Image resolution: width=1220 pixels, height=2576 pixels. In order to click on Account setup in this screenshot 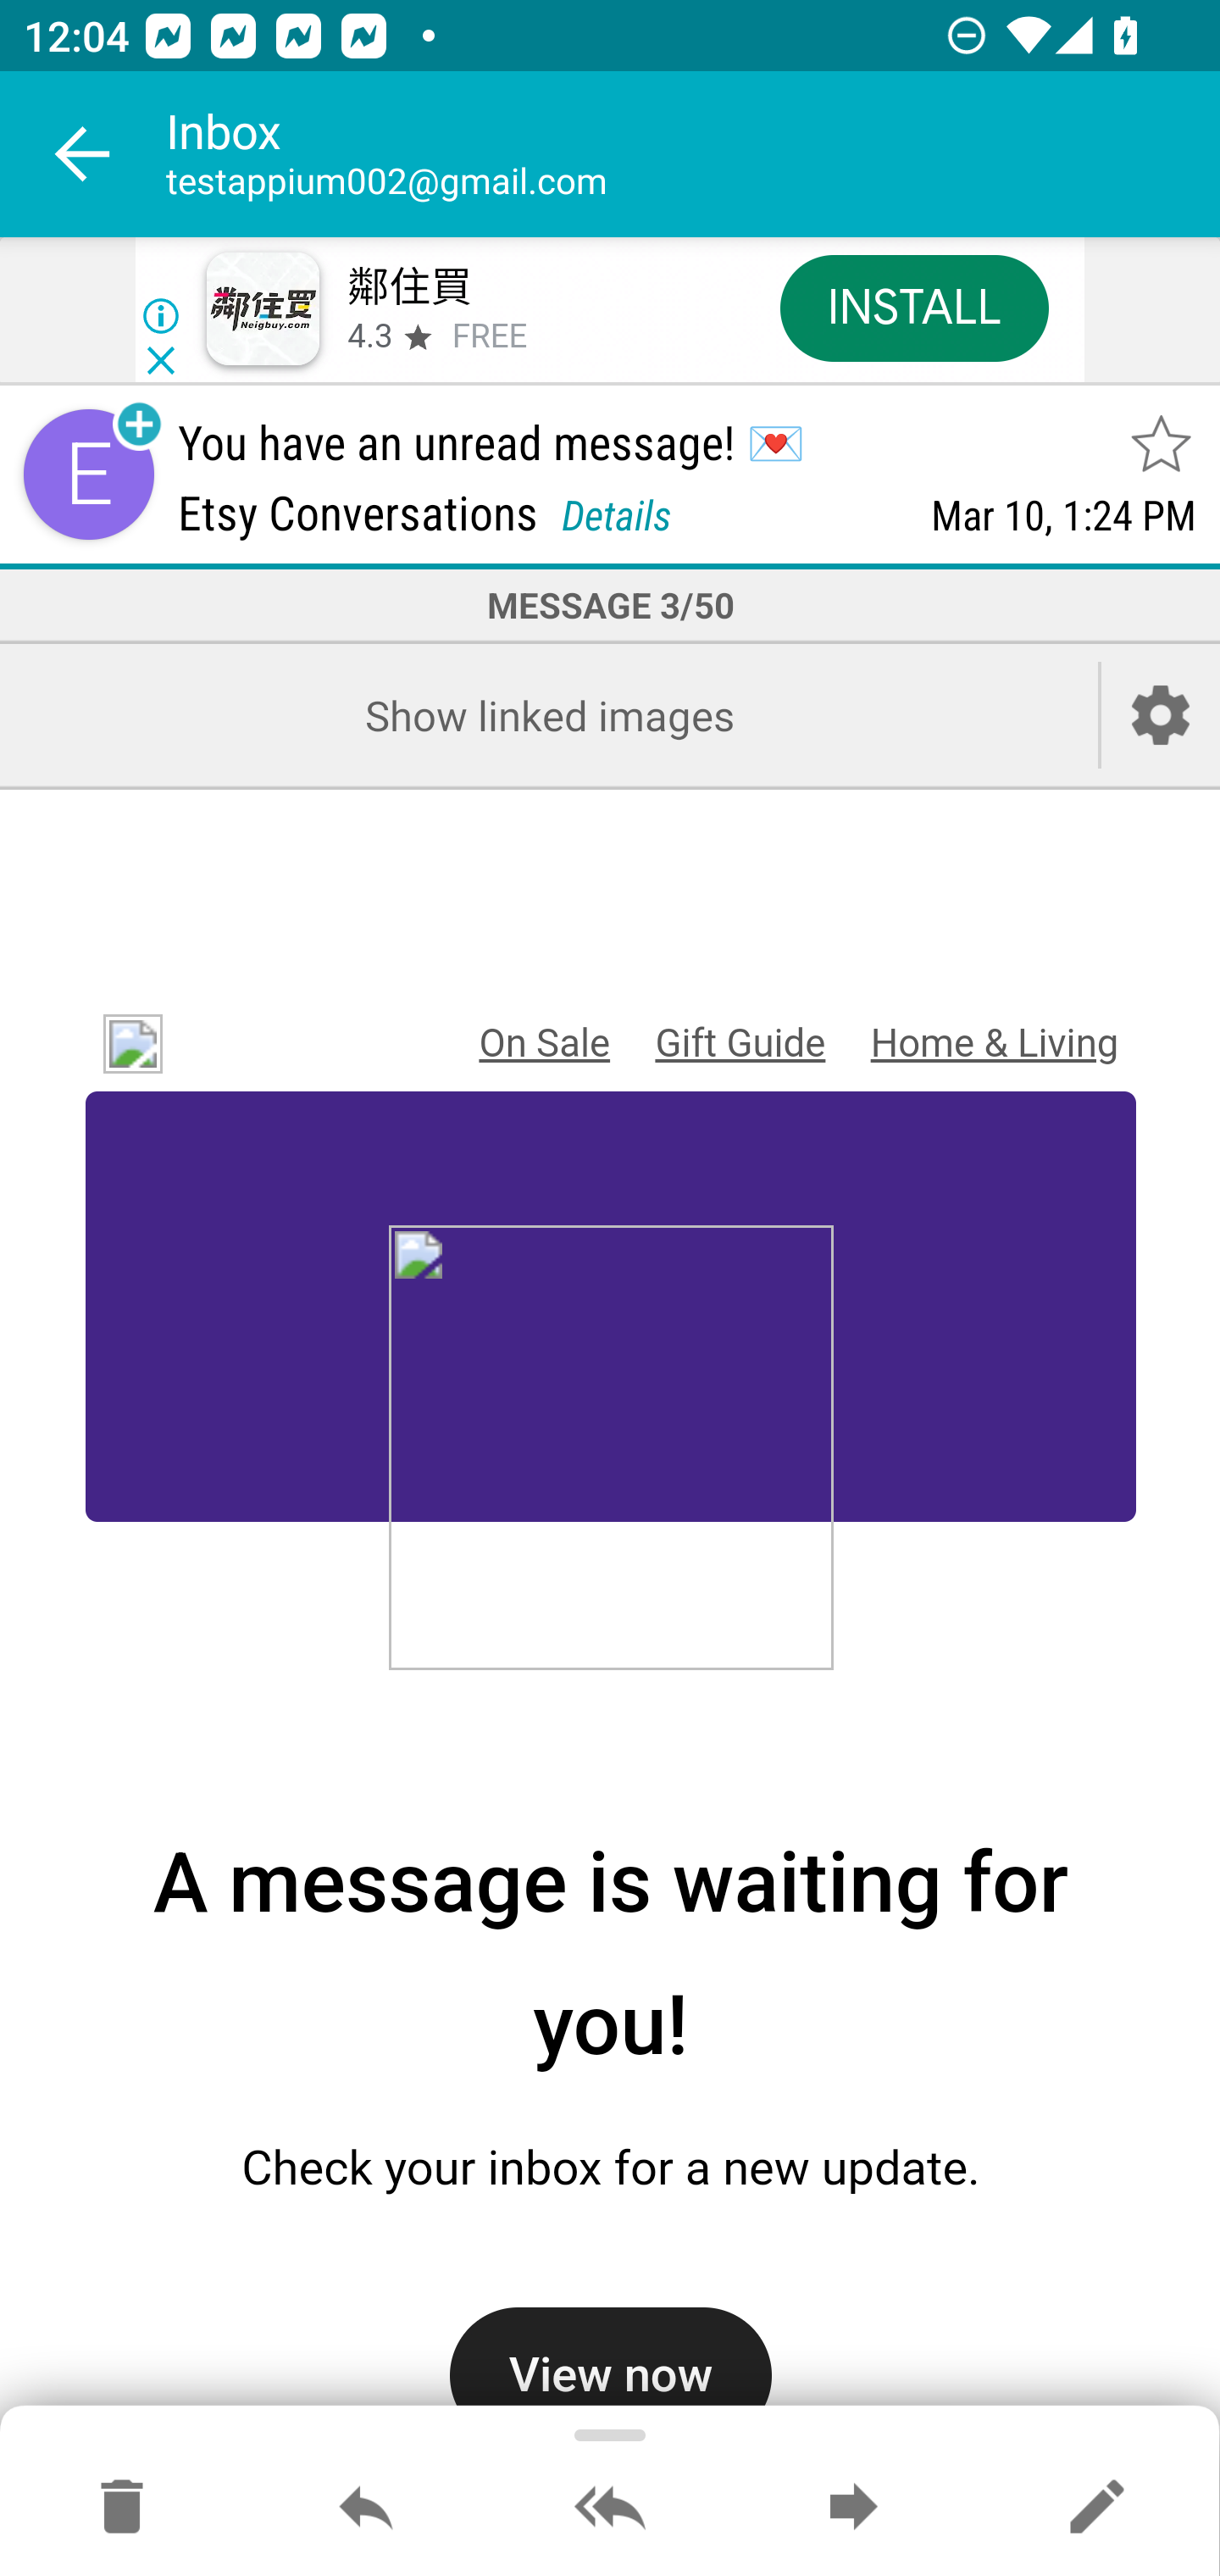, I will do `click(1161, 715)`.